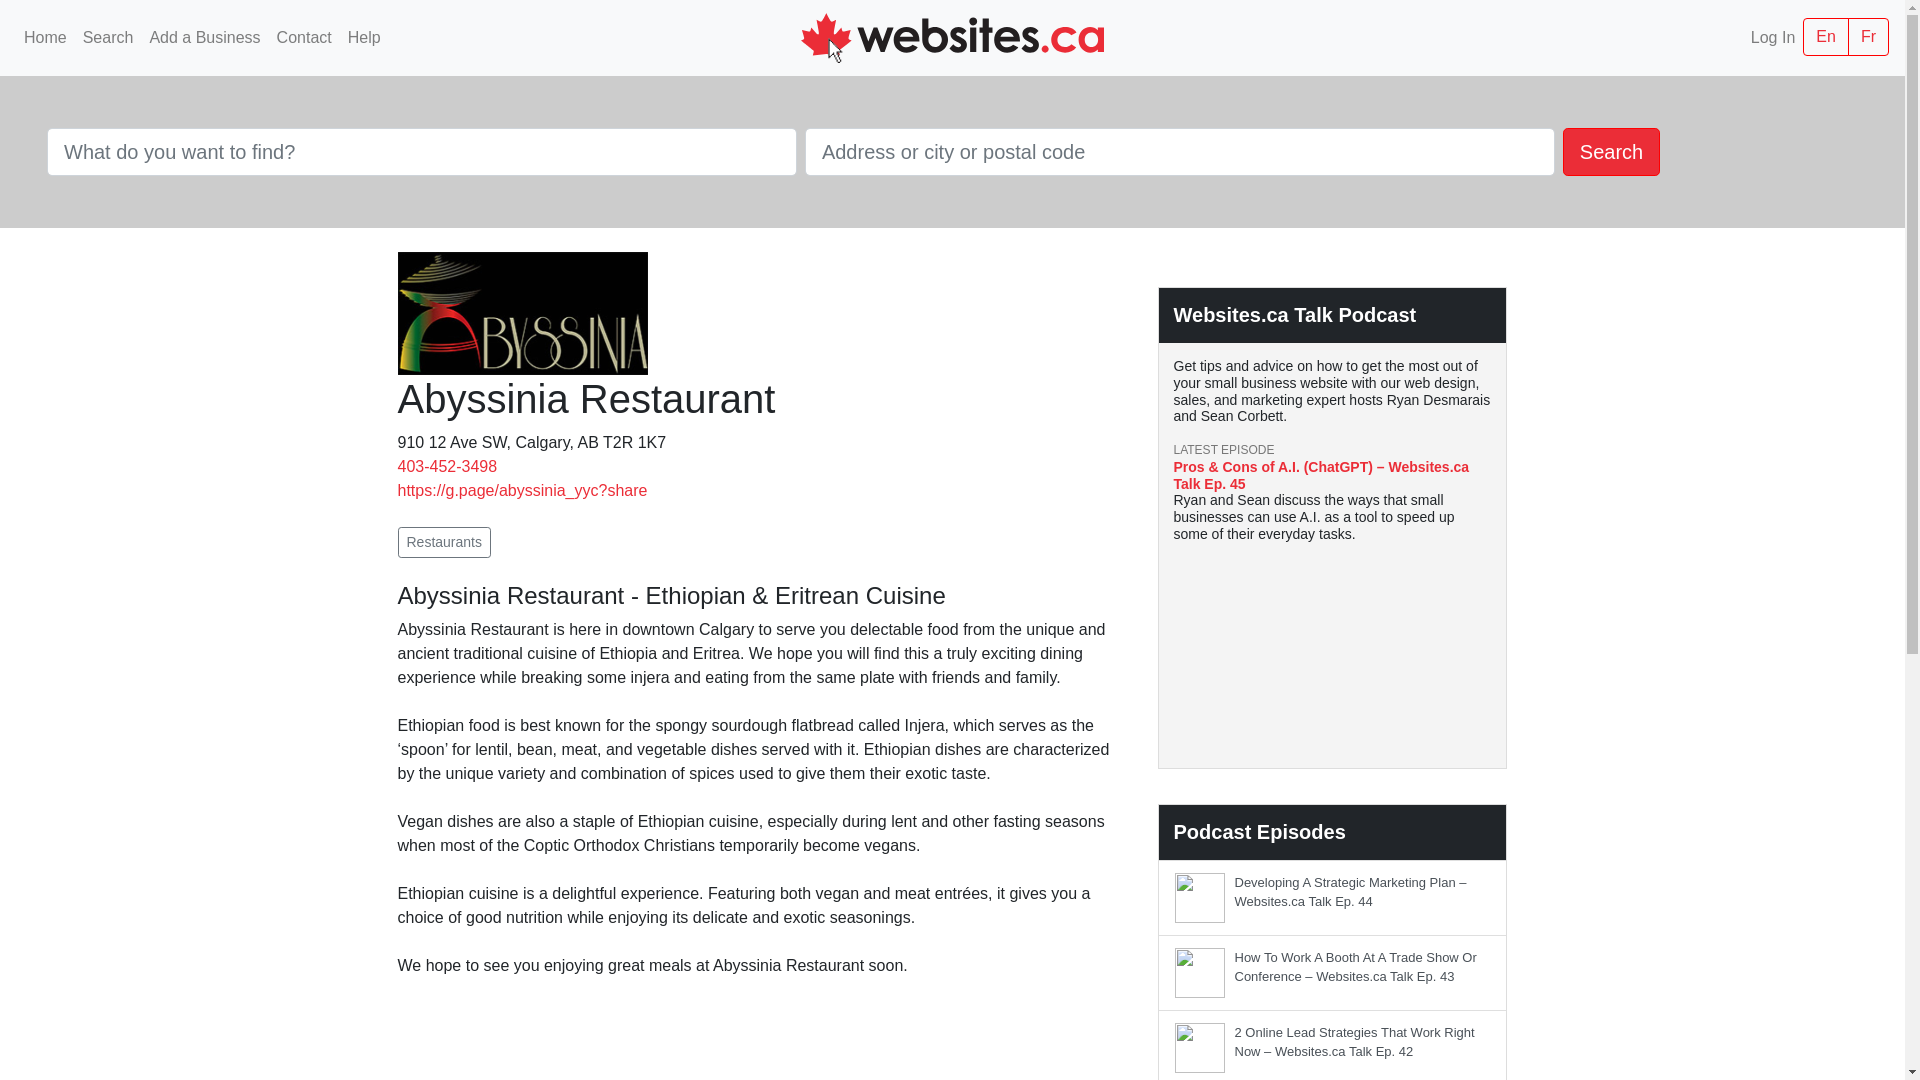 The width and height of the screenshot is (1920, 1080). I want to click on Log In, so click(1773, 38).